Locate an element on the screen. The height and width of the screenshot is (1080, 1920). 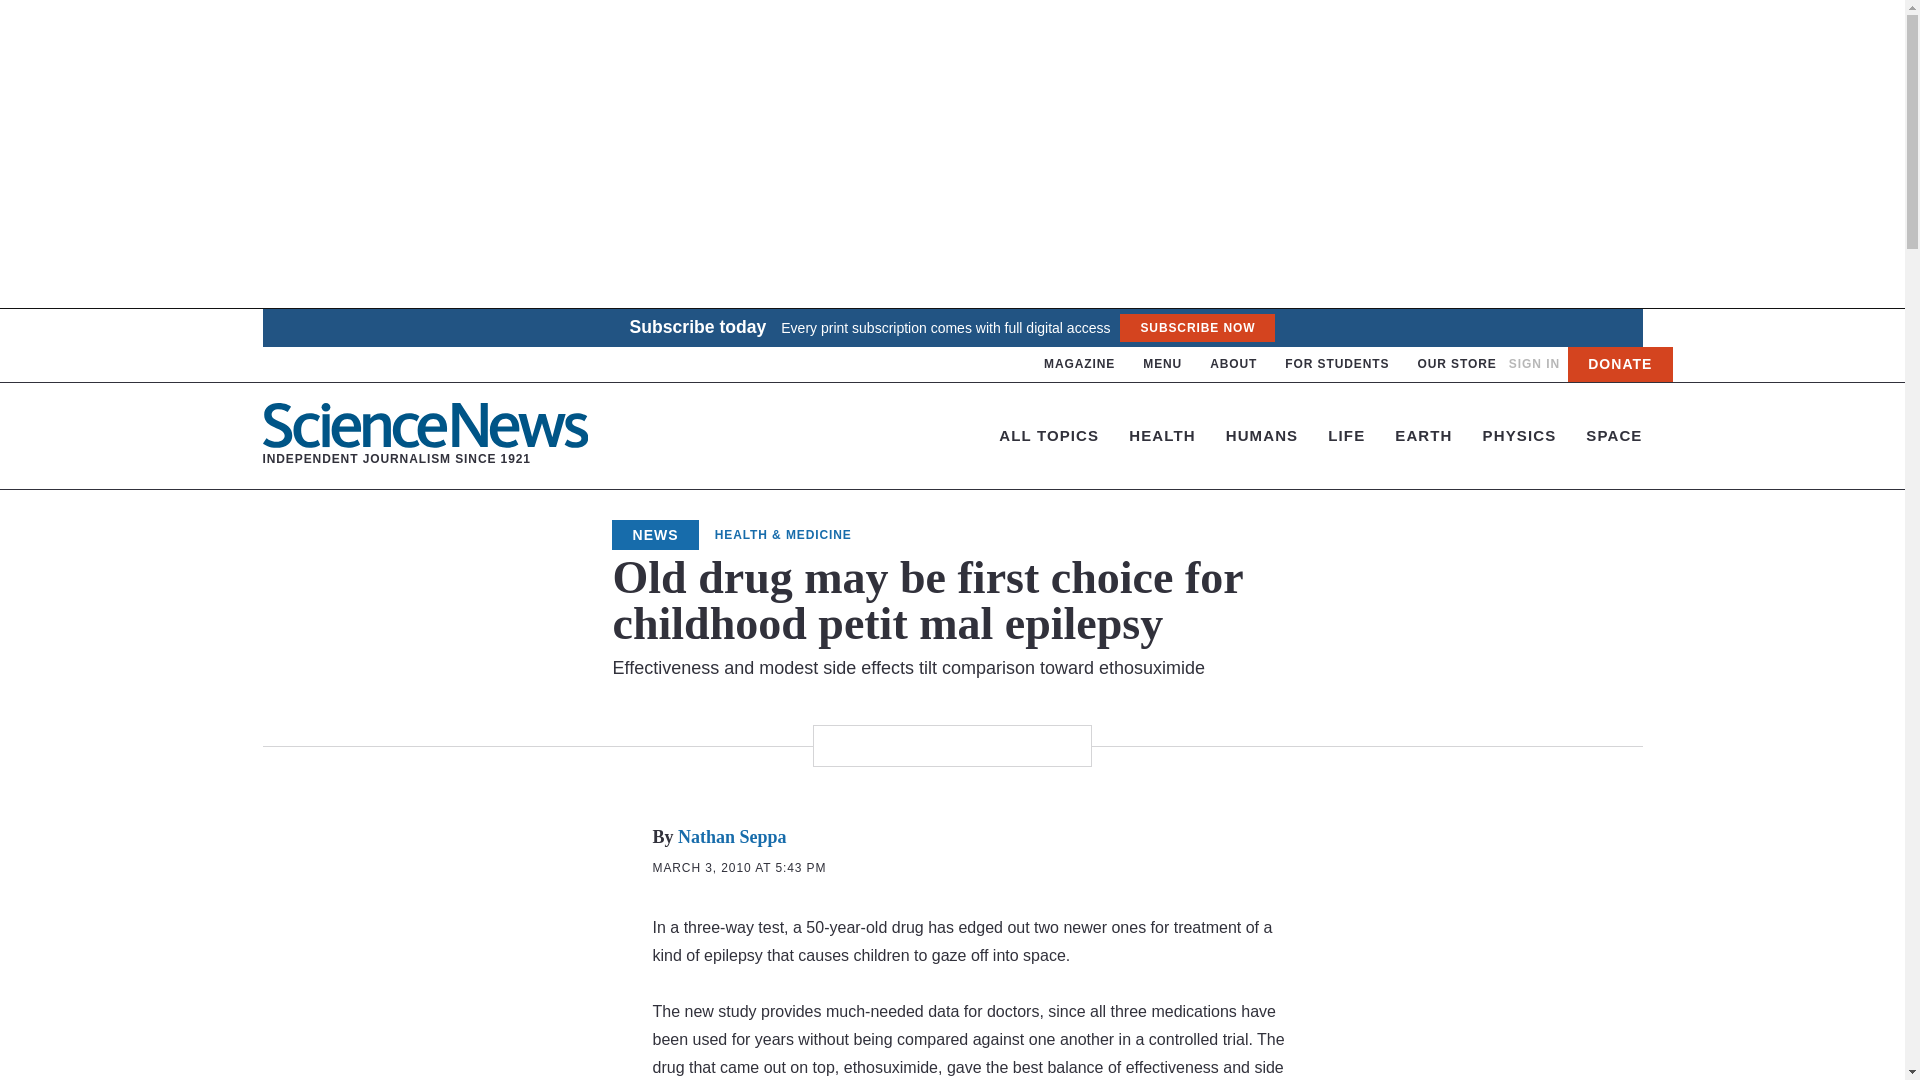
MAGAZINE is located at coordinates (1080, 364).